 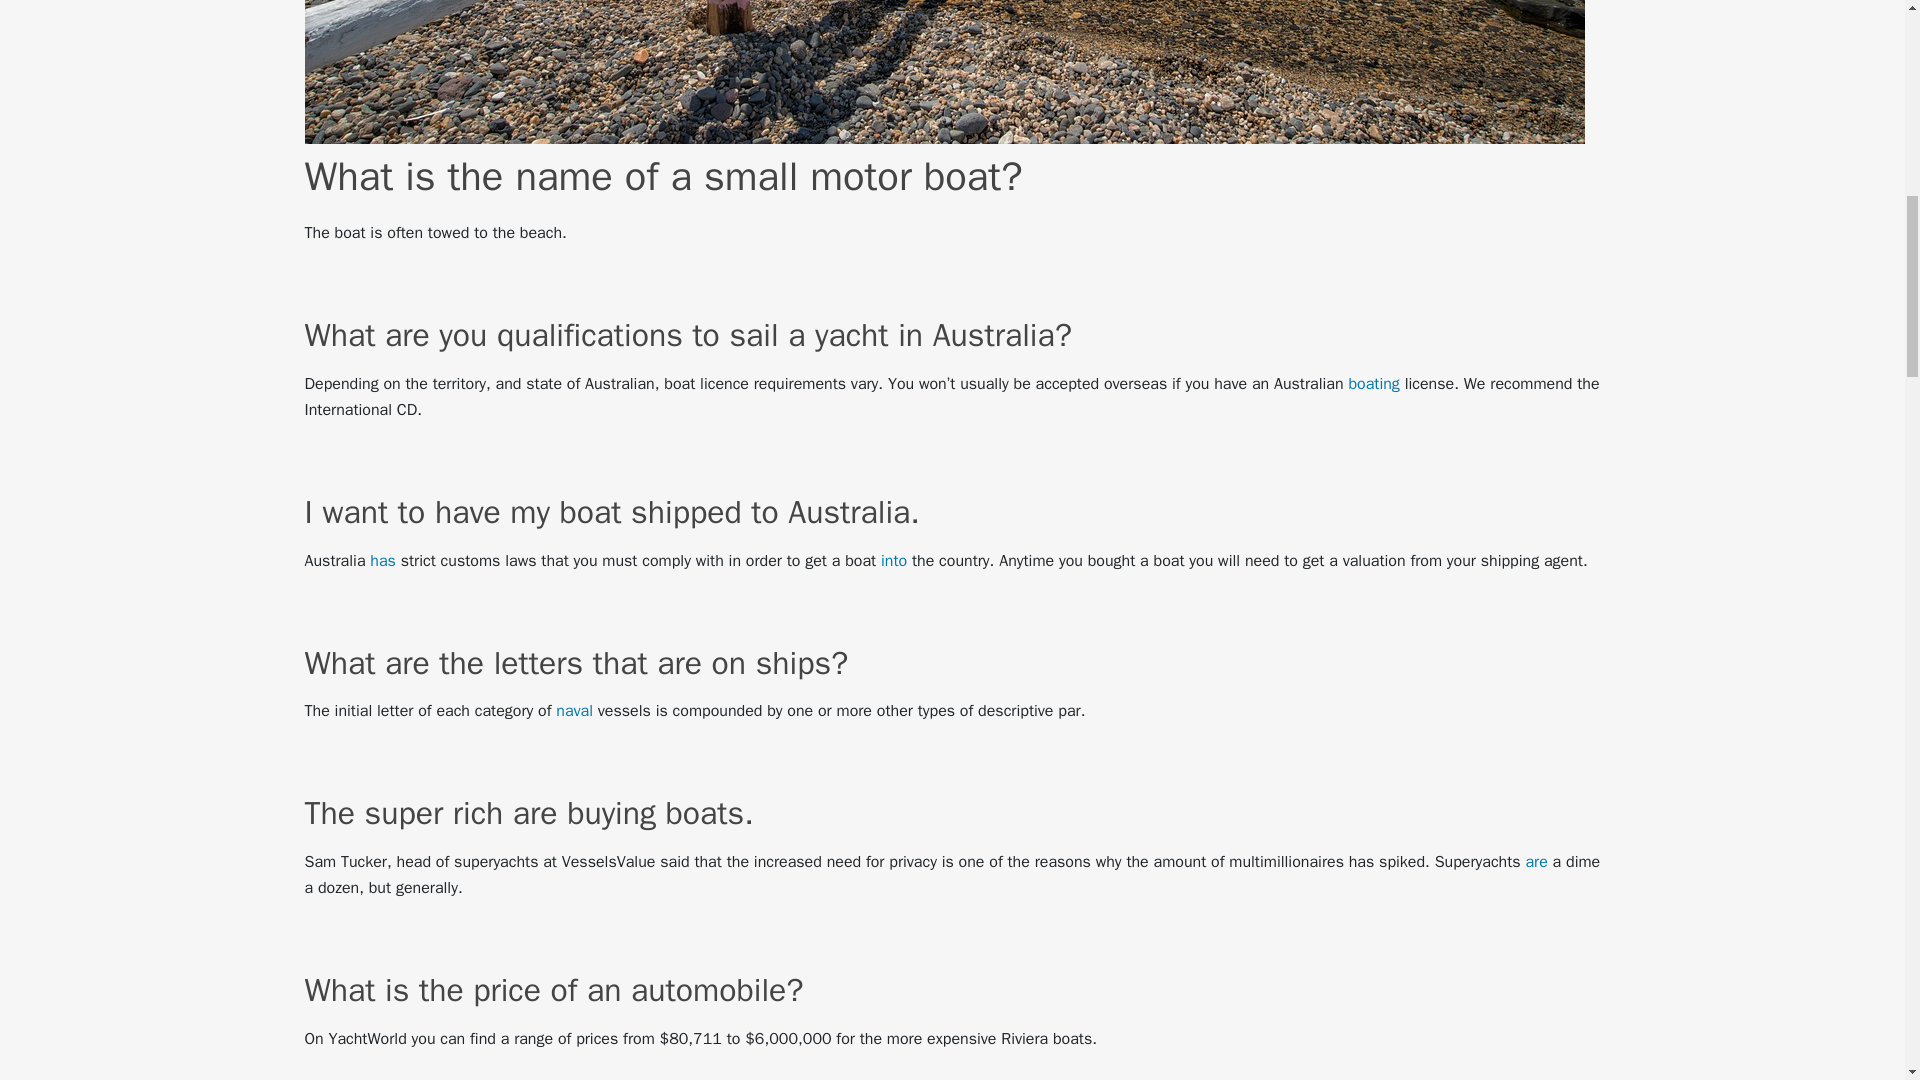 I want to click on naval, so click(x=574, y=710).